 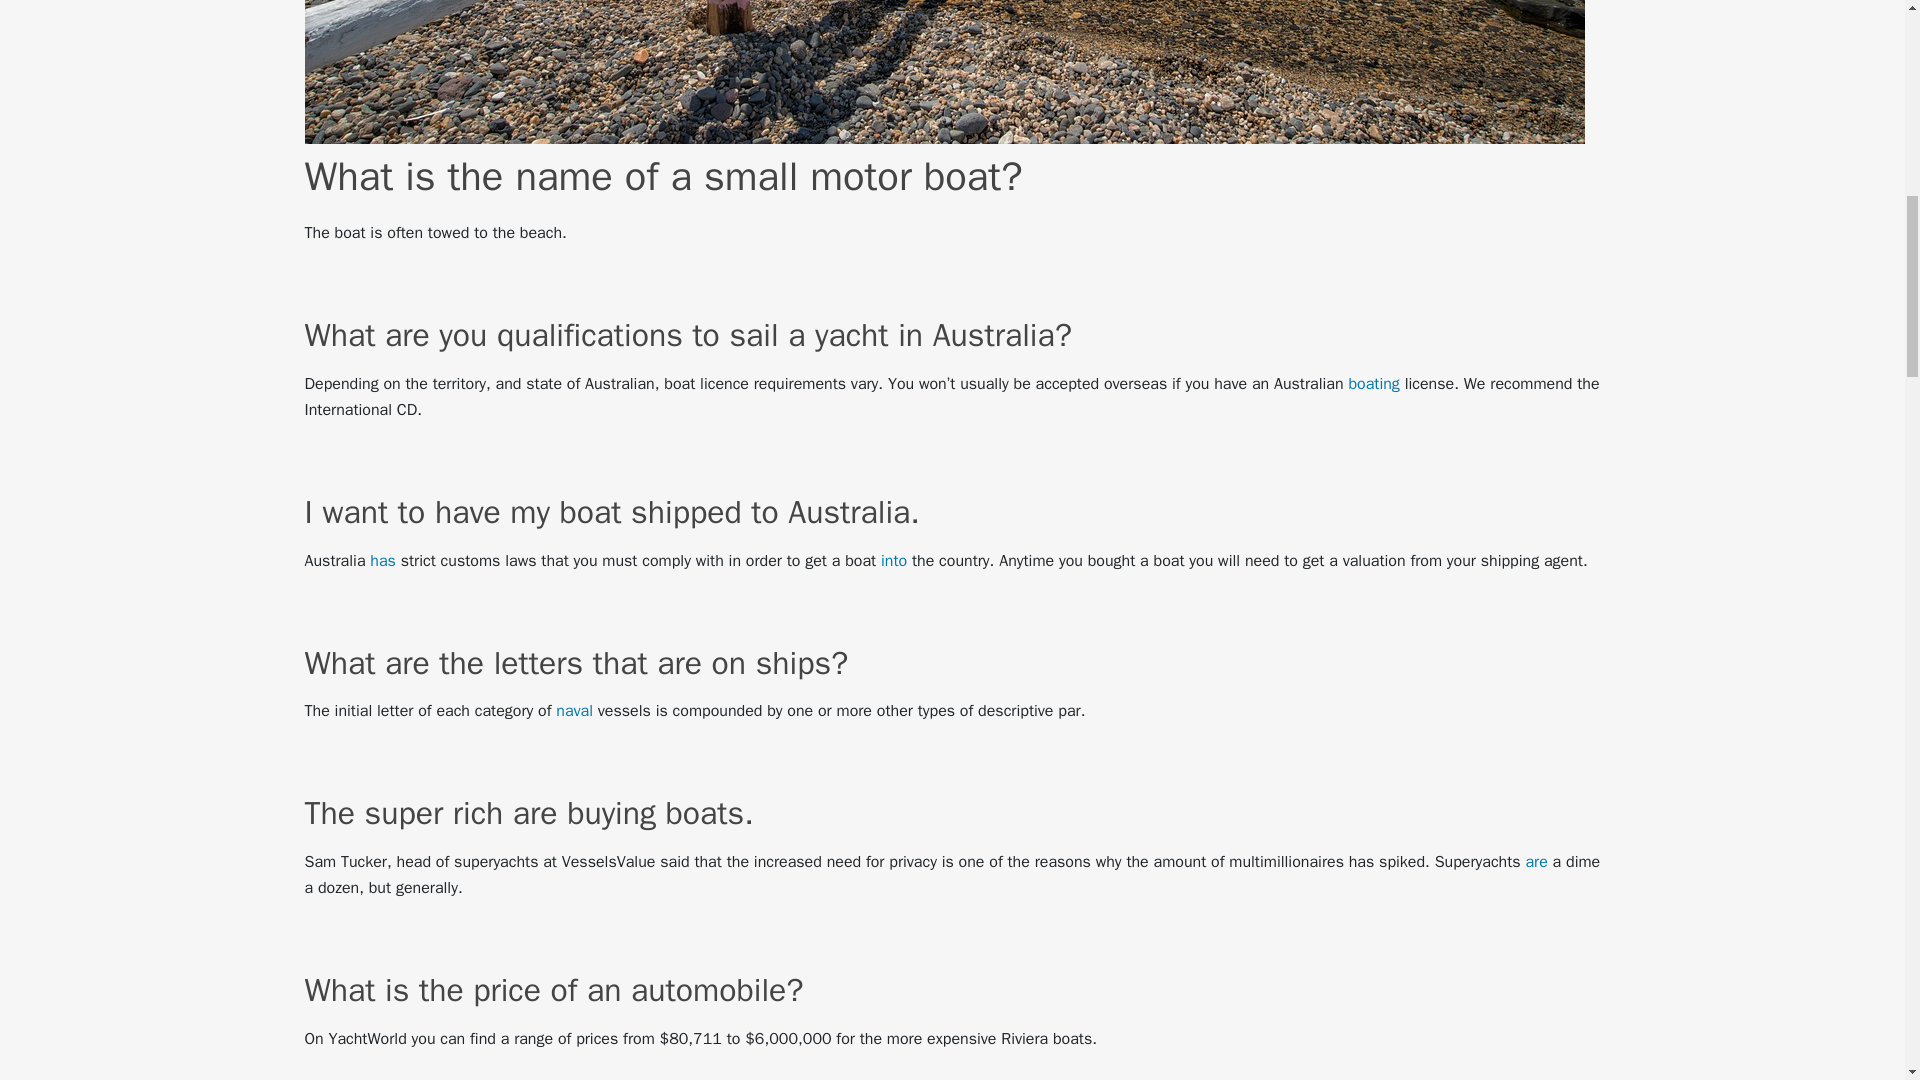 I want to click on naval, so click(x=574, y=710).